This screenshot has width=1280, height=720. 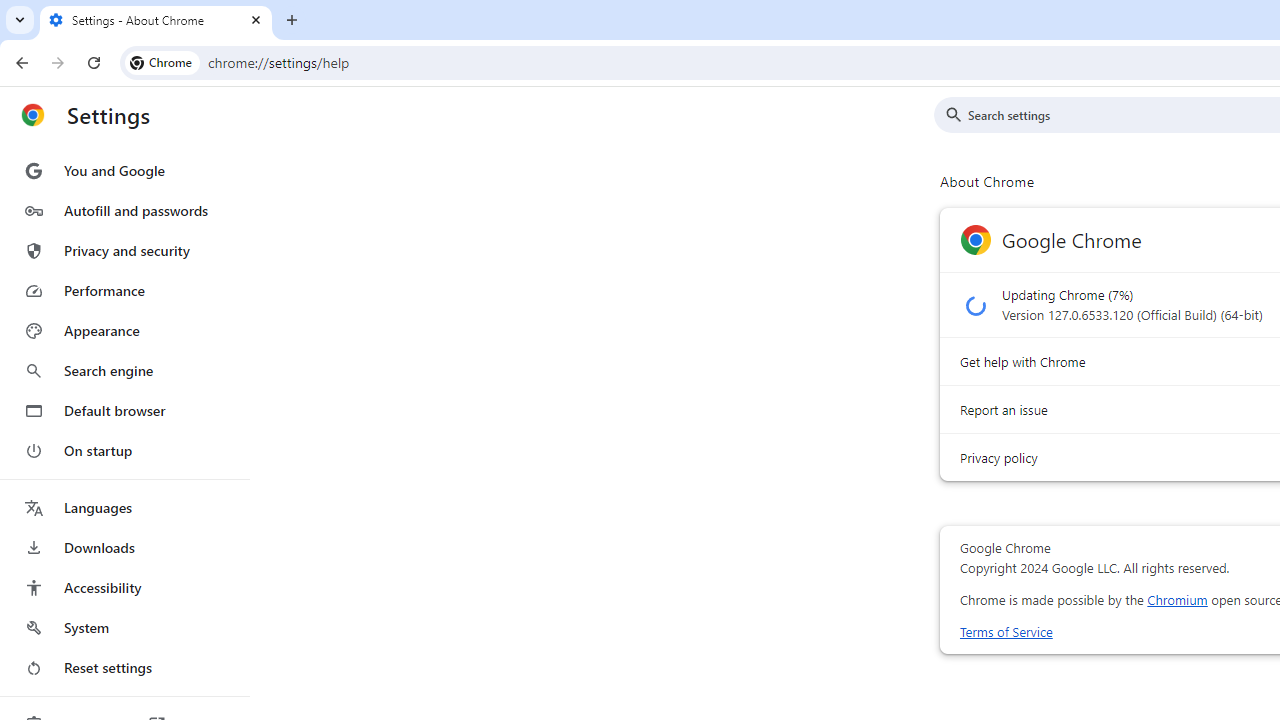 I want to click on Performance, so click(x=124, y=290).